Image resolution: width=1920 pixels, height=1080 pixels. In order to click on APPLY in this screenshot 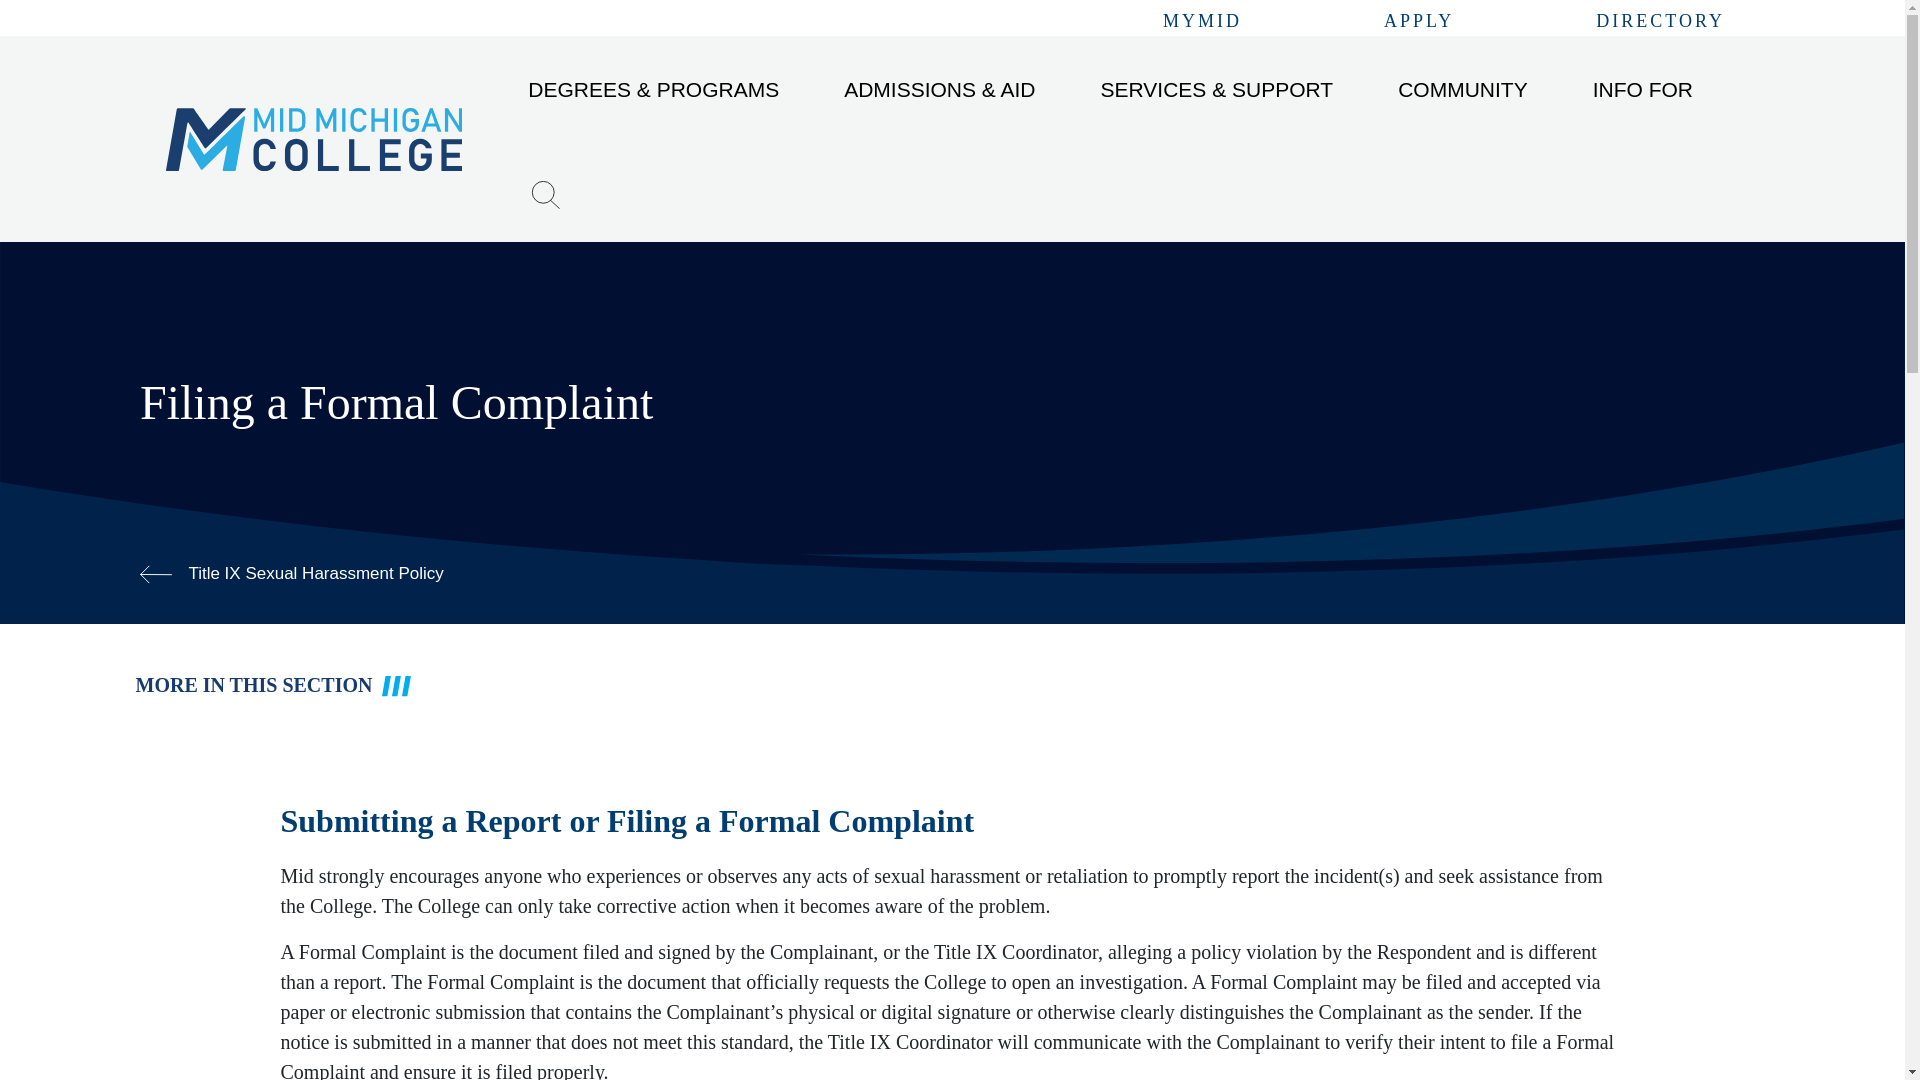, I will do `click(1418, 22)`.